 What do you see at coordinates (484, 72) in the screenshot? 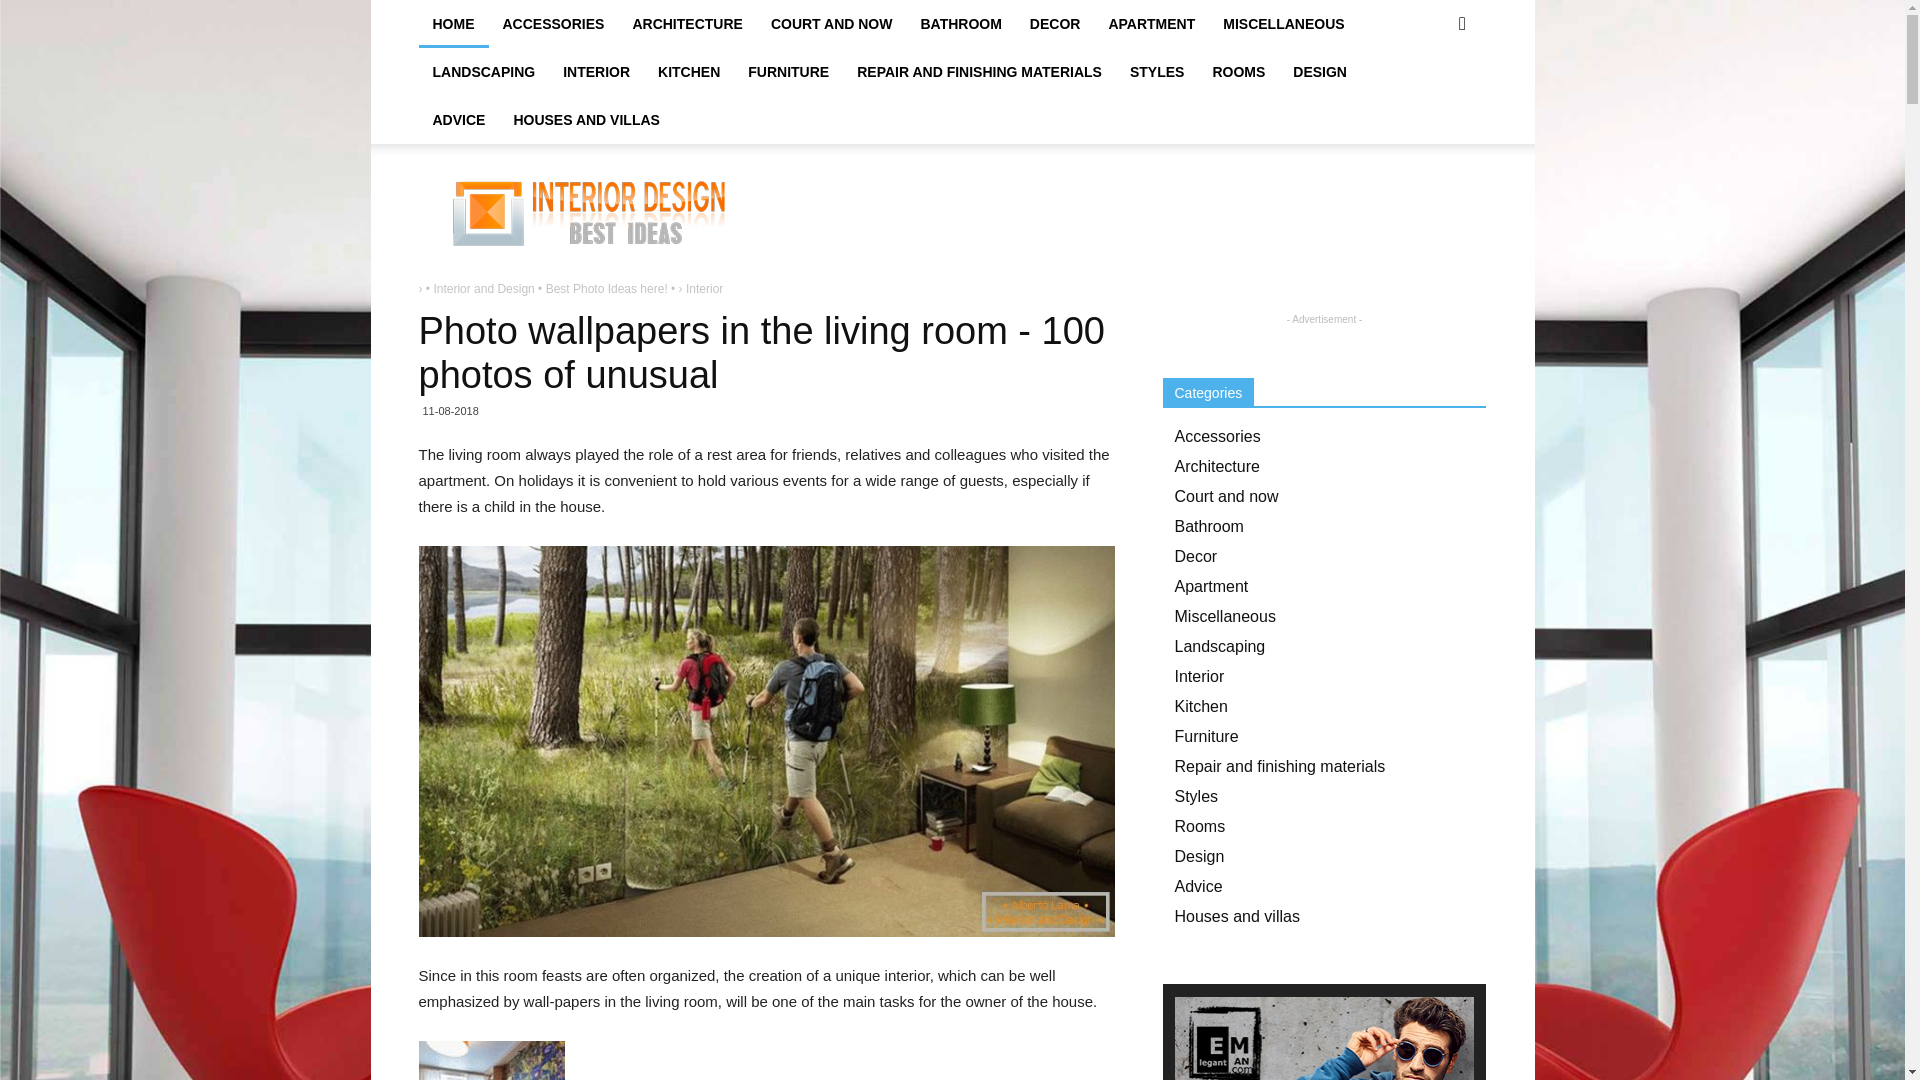
I see `LANDSCAPING` at bounding box center [484, 72].